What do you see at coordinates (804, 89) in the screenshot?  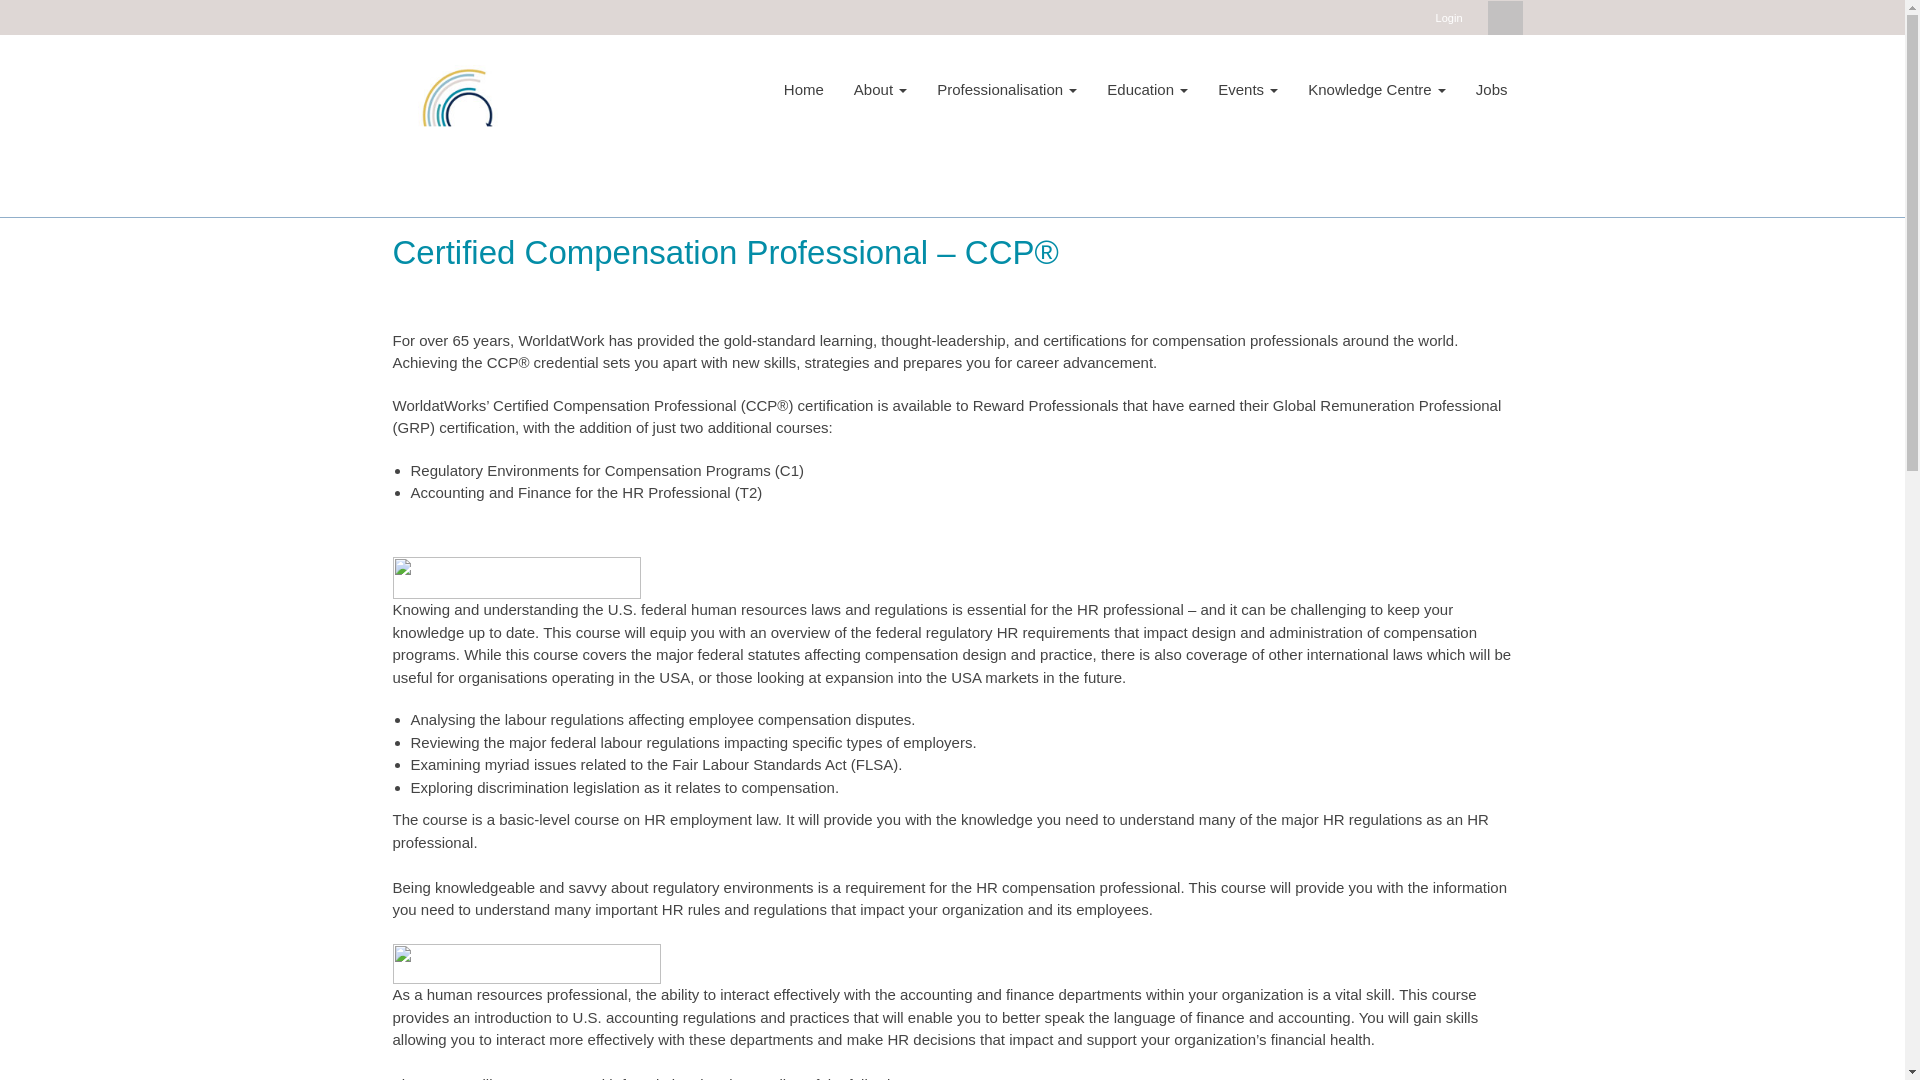 I see `Home` at bounding box center [804, 89].